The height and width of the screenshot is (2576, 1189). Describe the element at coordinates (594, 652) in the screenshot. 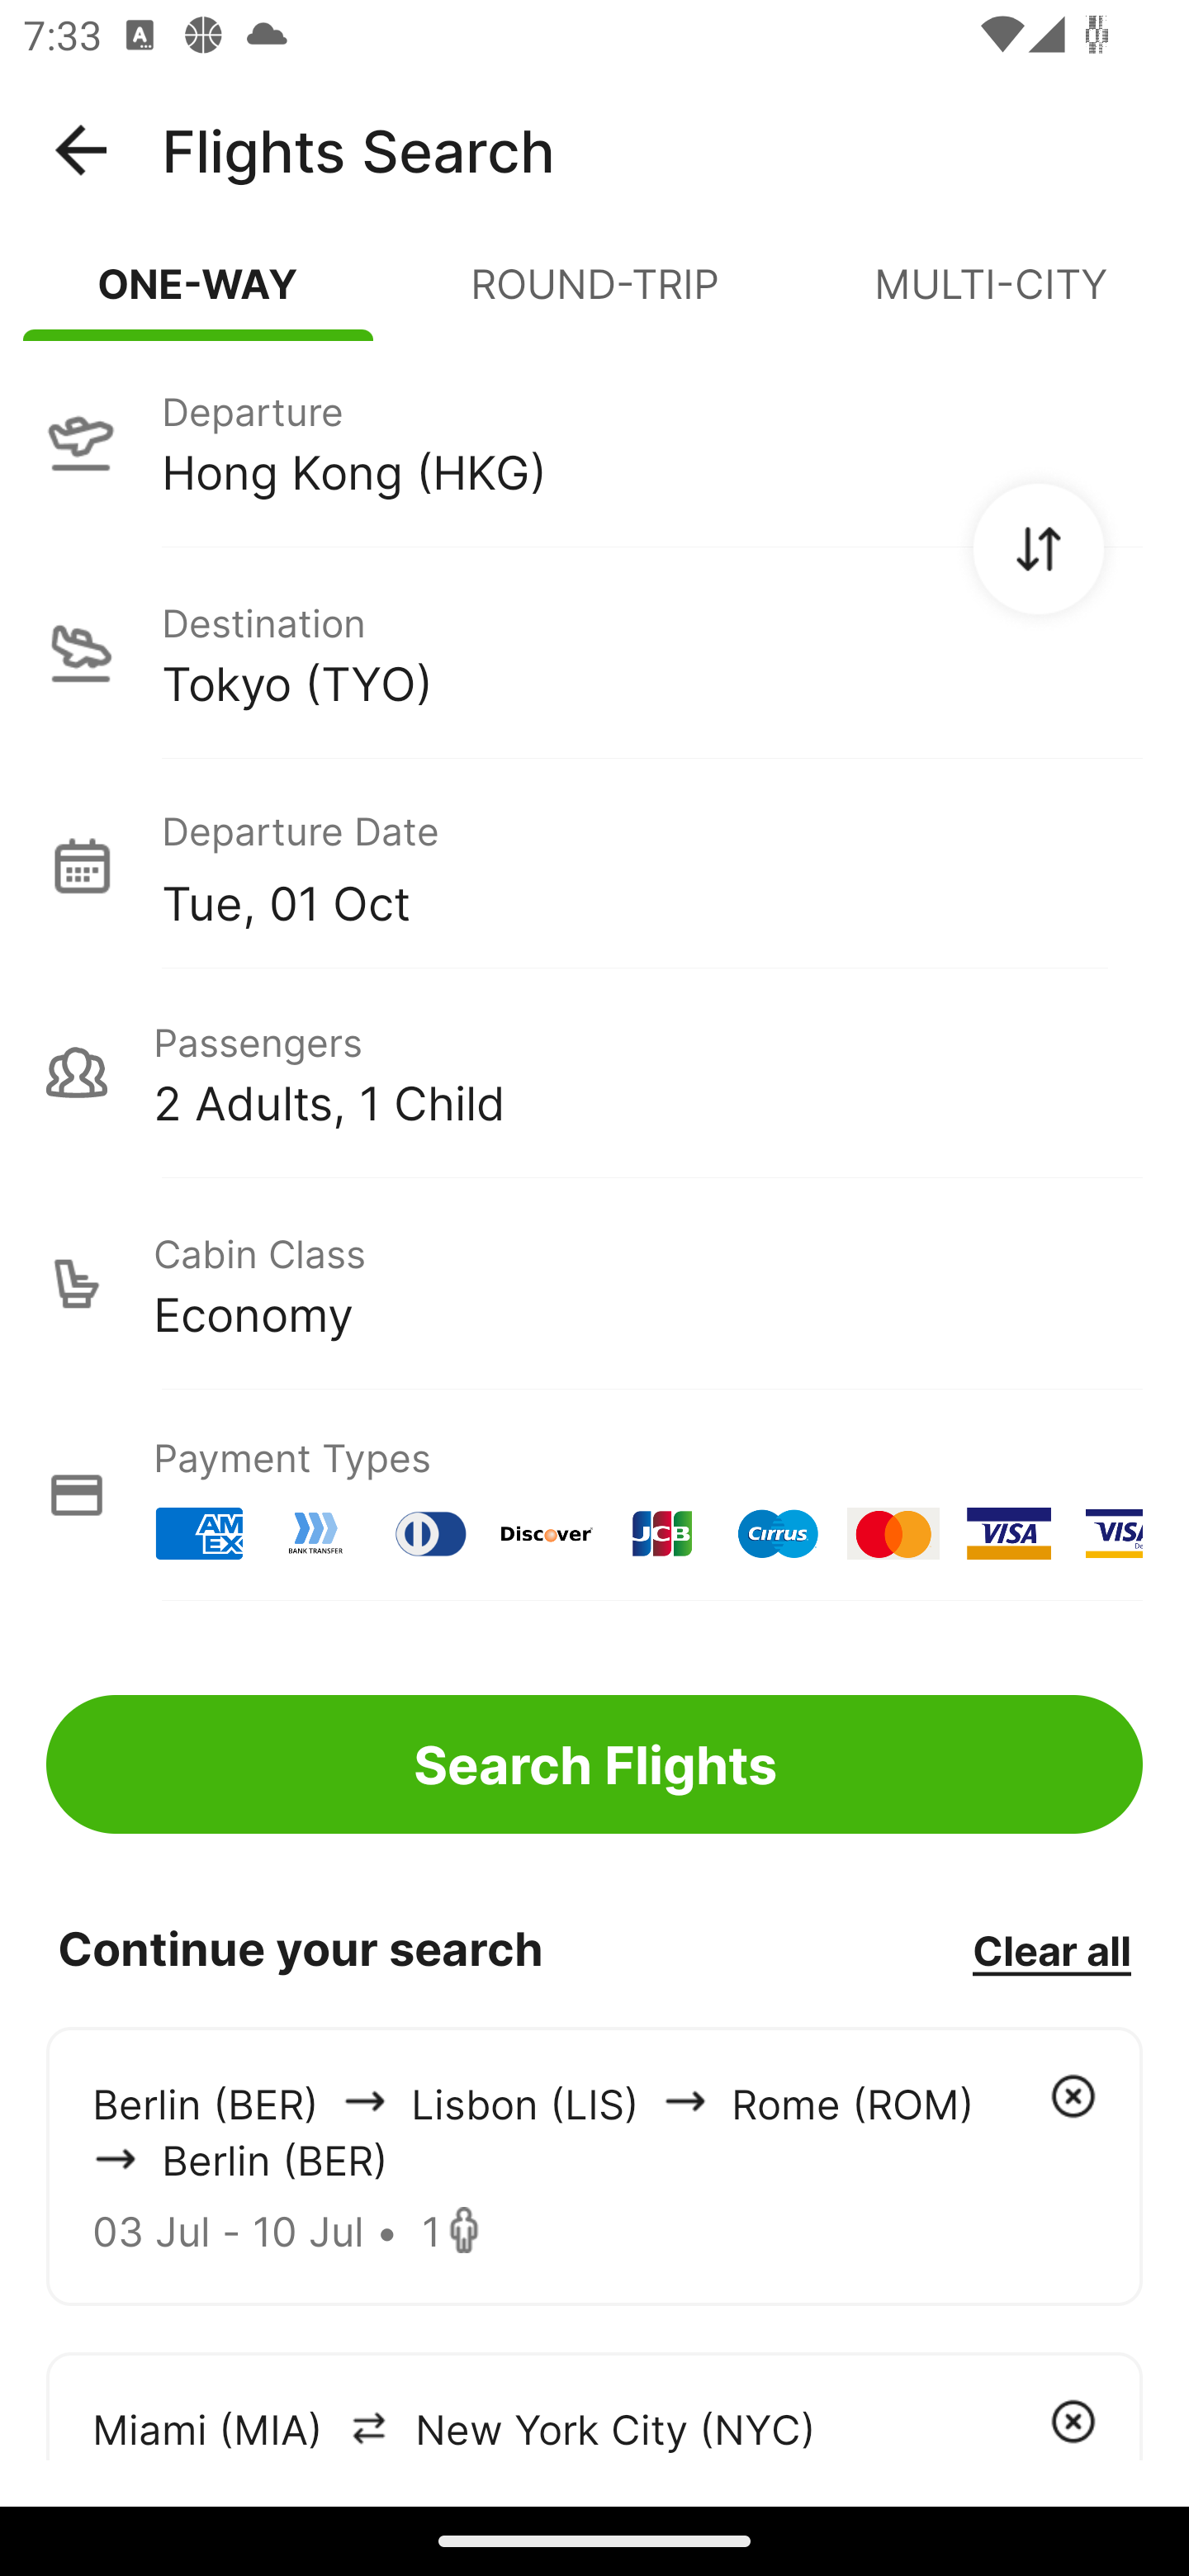

I see `Destination Tokyo (TYO)` at that location.